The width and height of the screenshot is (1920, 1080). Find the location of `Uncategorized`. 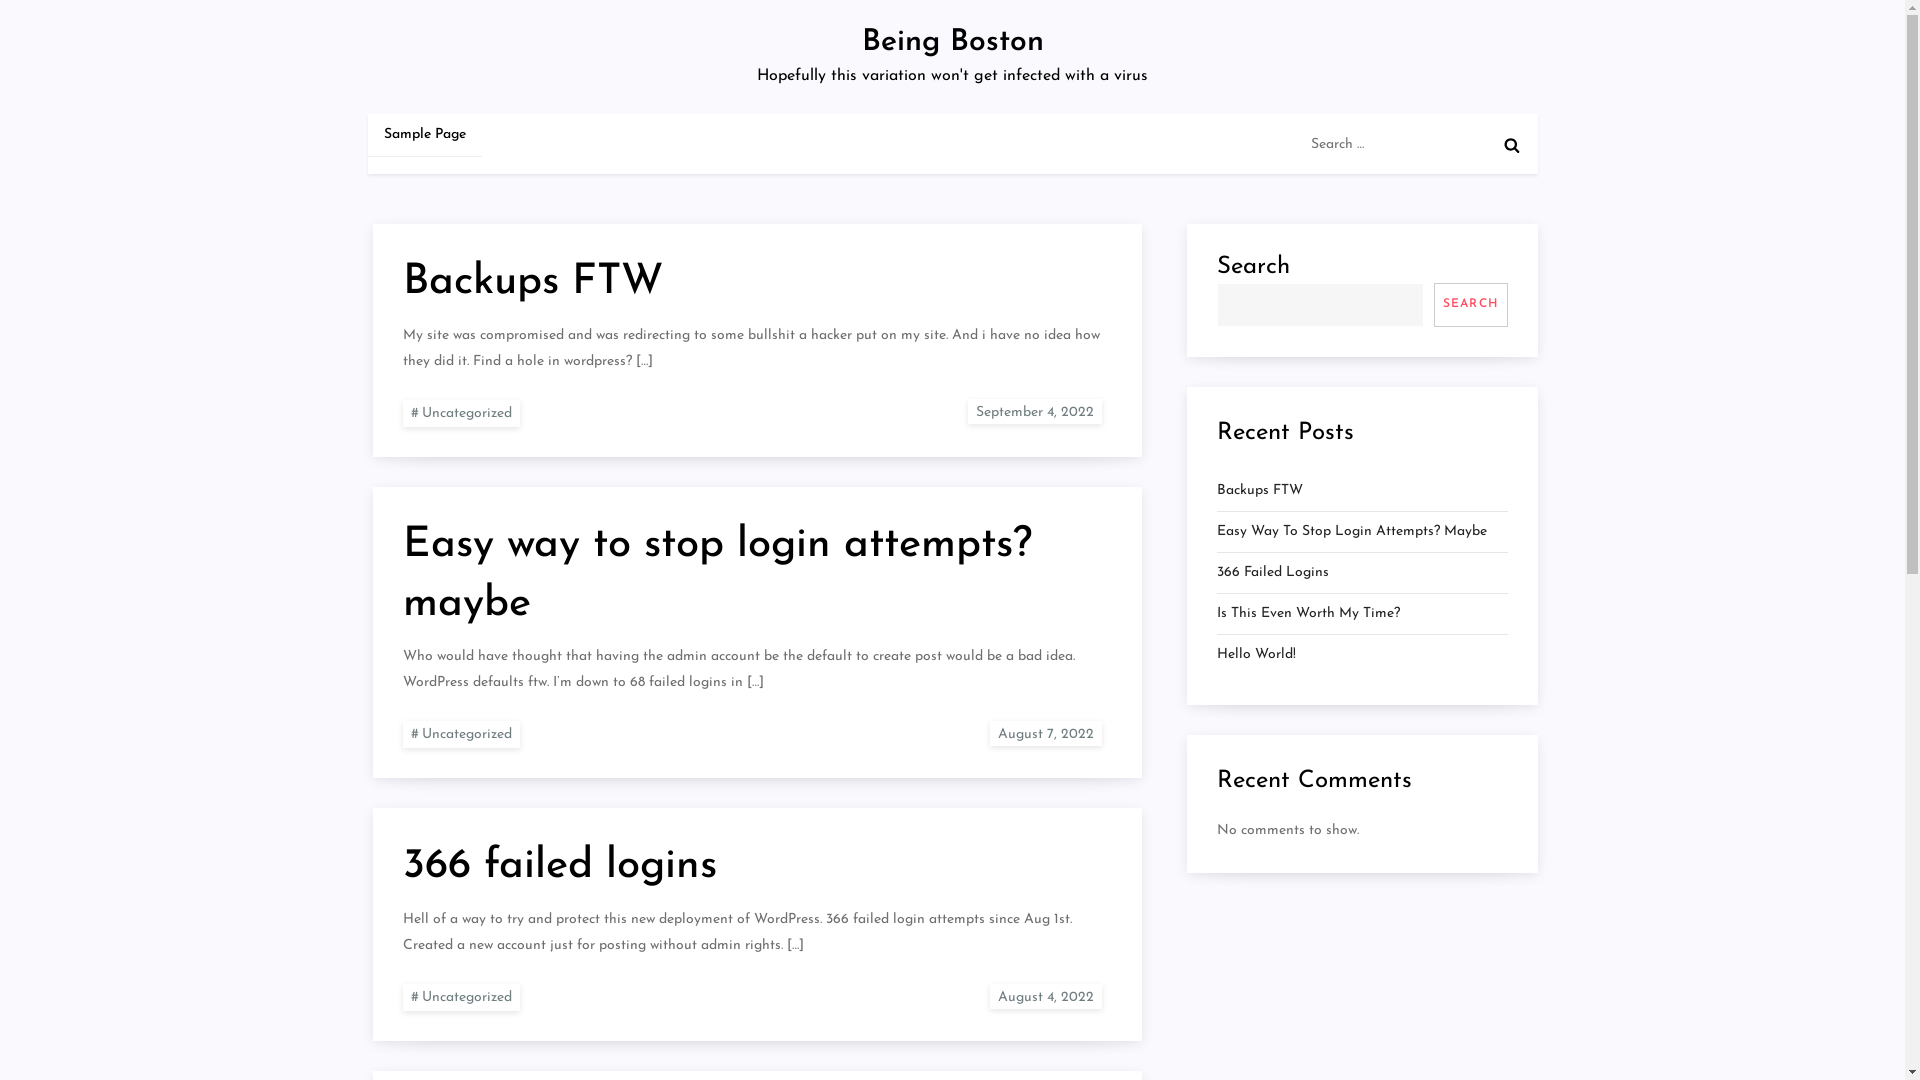

Uncategorized is located at coordinates (460, 998).